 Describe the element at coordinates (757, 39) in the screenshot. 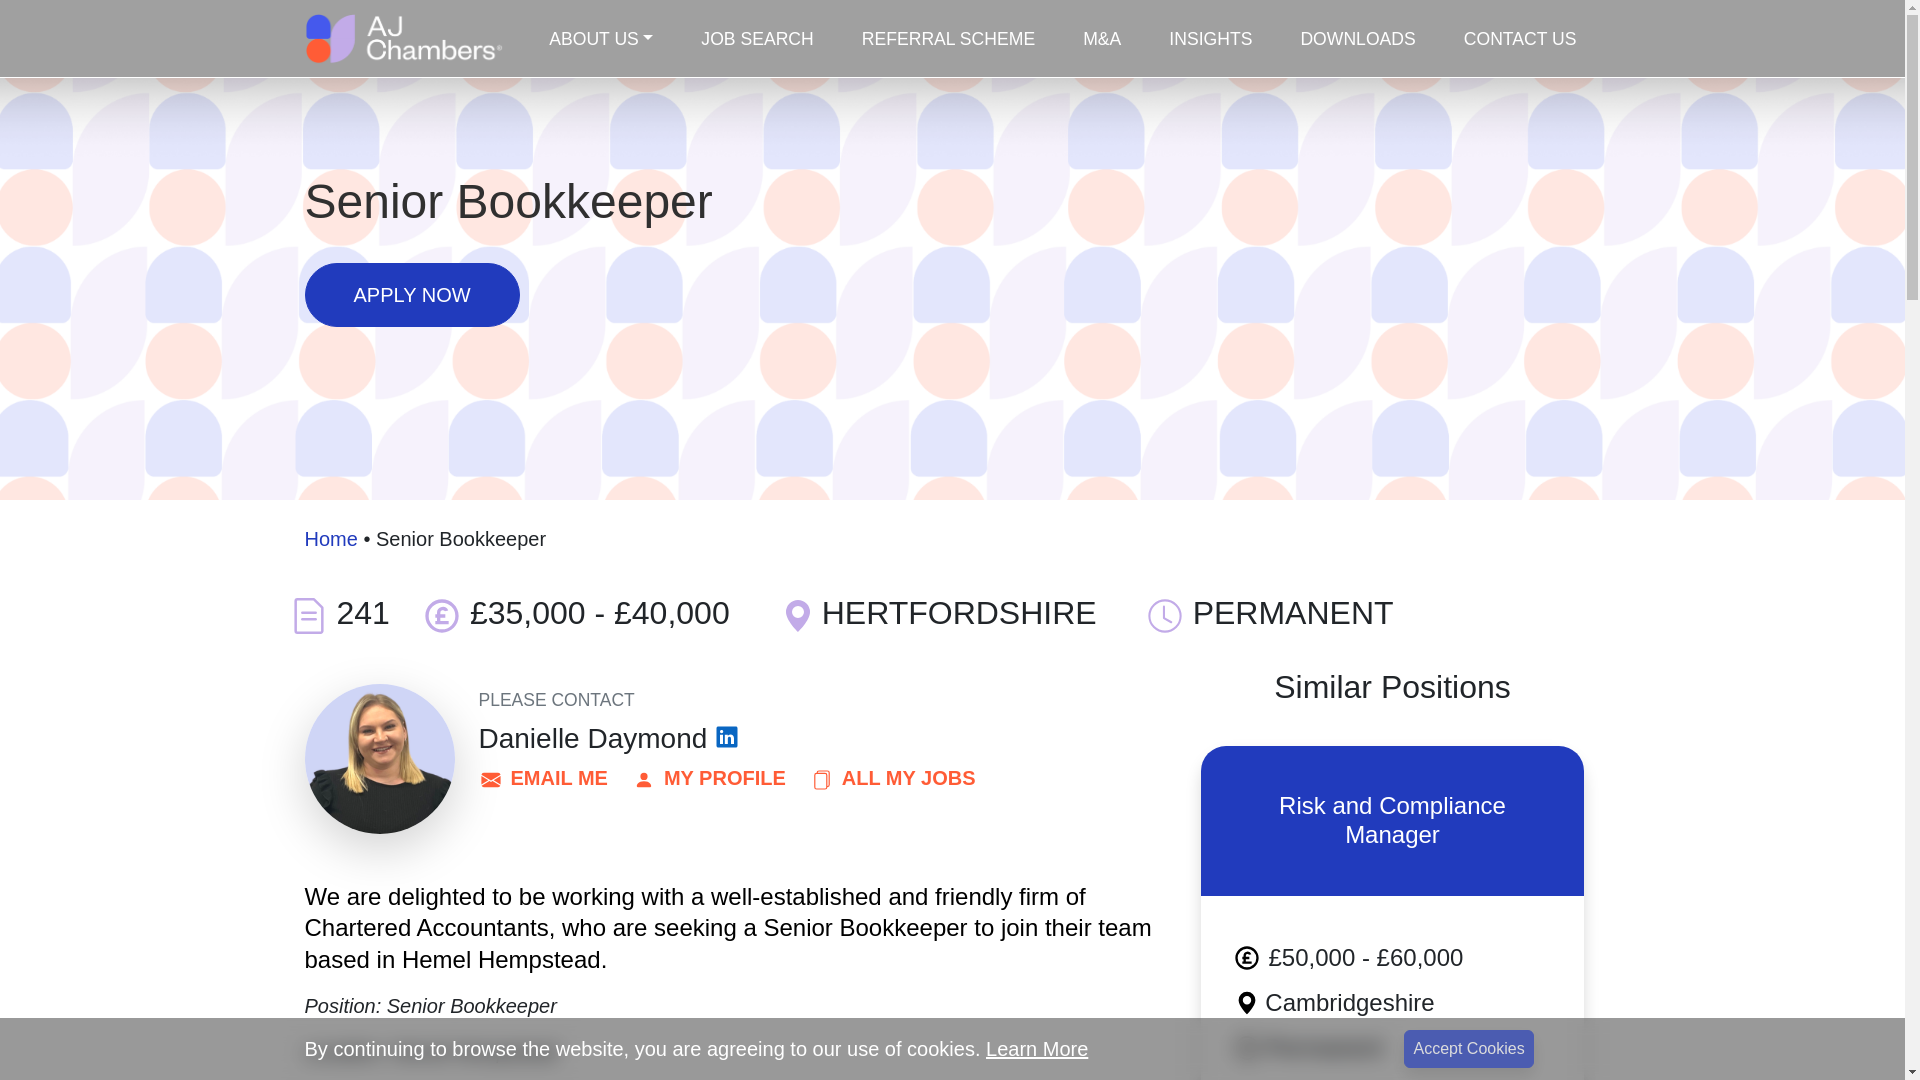

I see `Job Search` at that location.